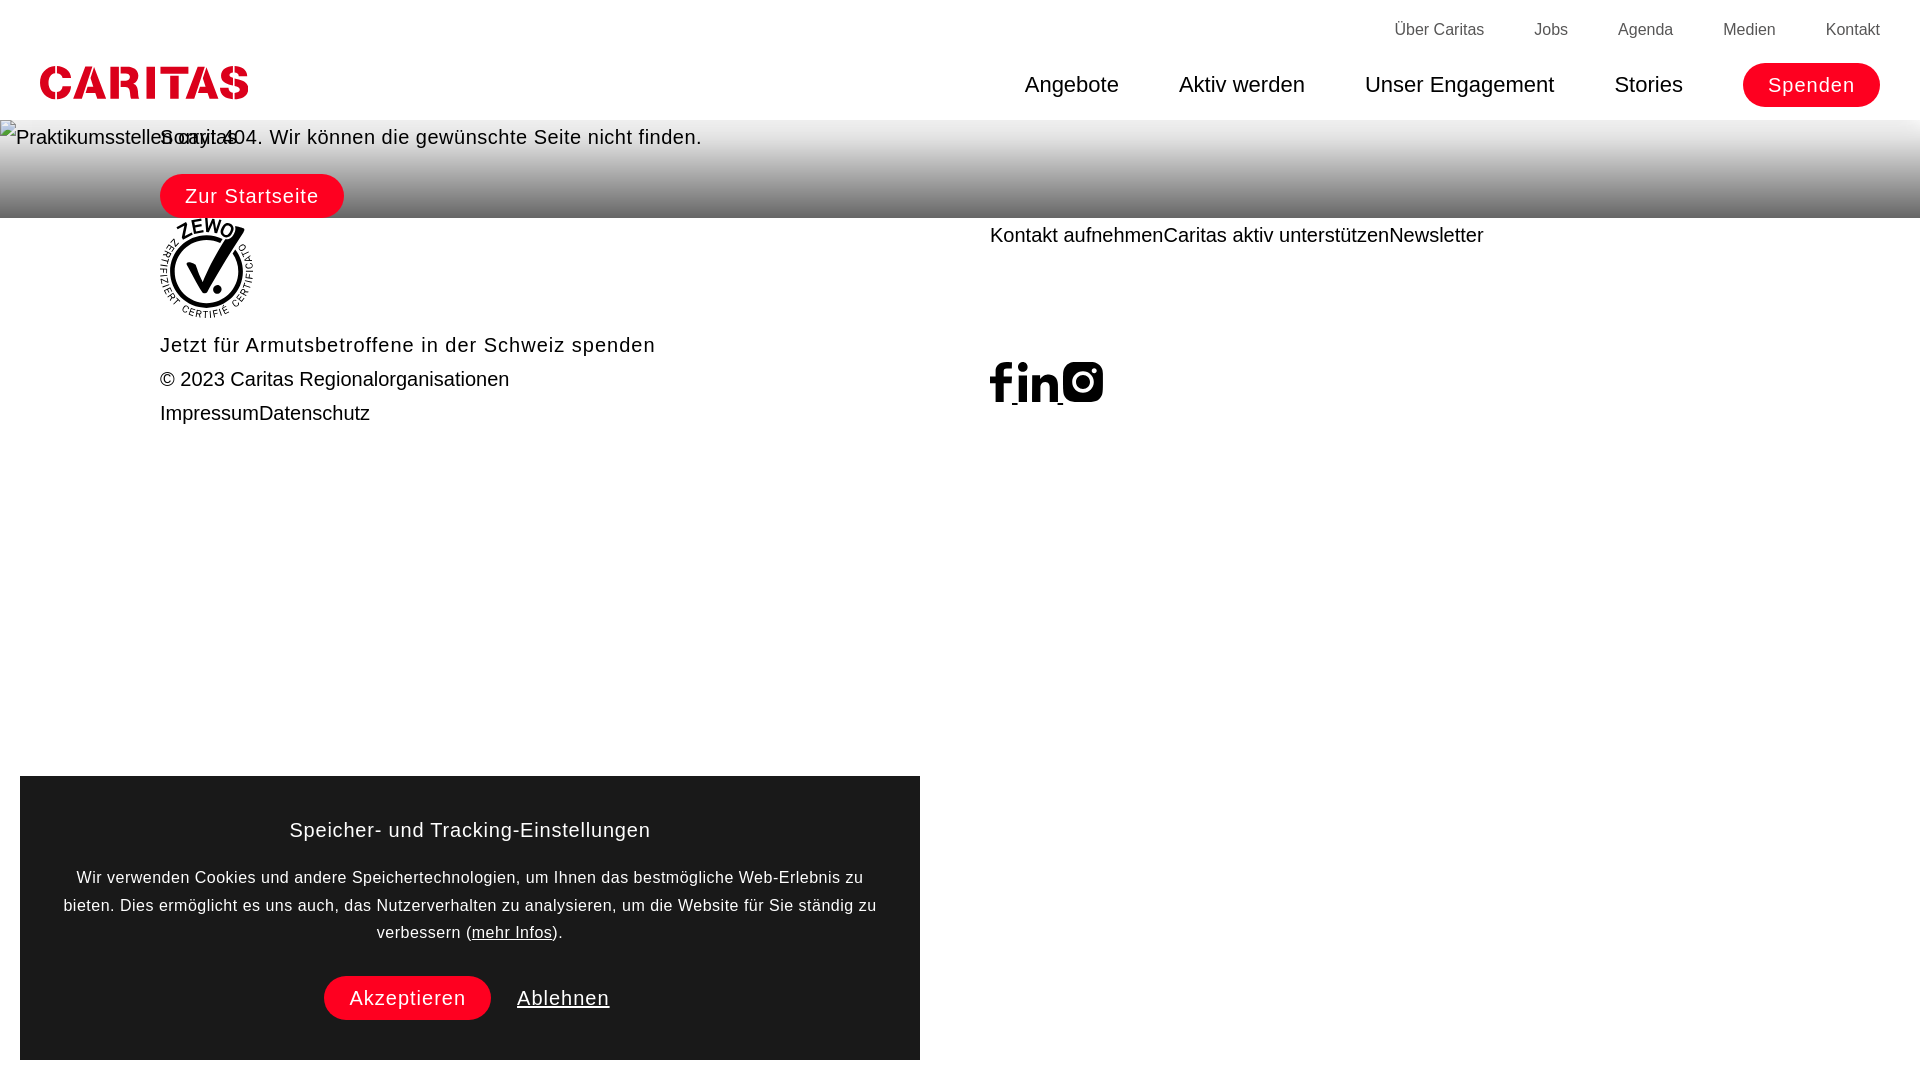 The height and width of the screenshot is (1080, 1920). I want to click on Medien, so click(1749, 30).